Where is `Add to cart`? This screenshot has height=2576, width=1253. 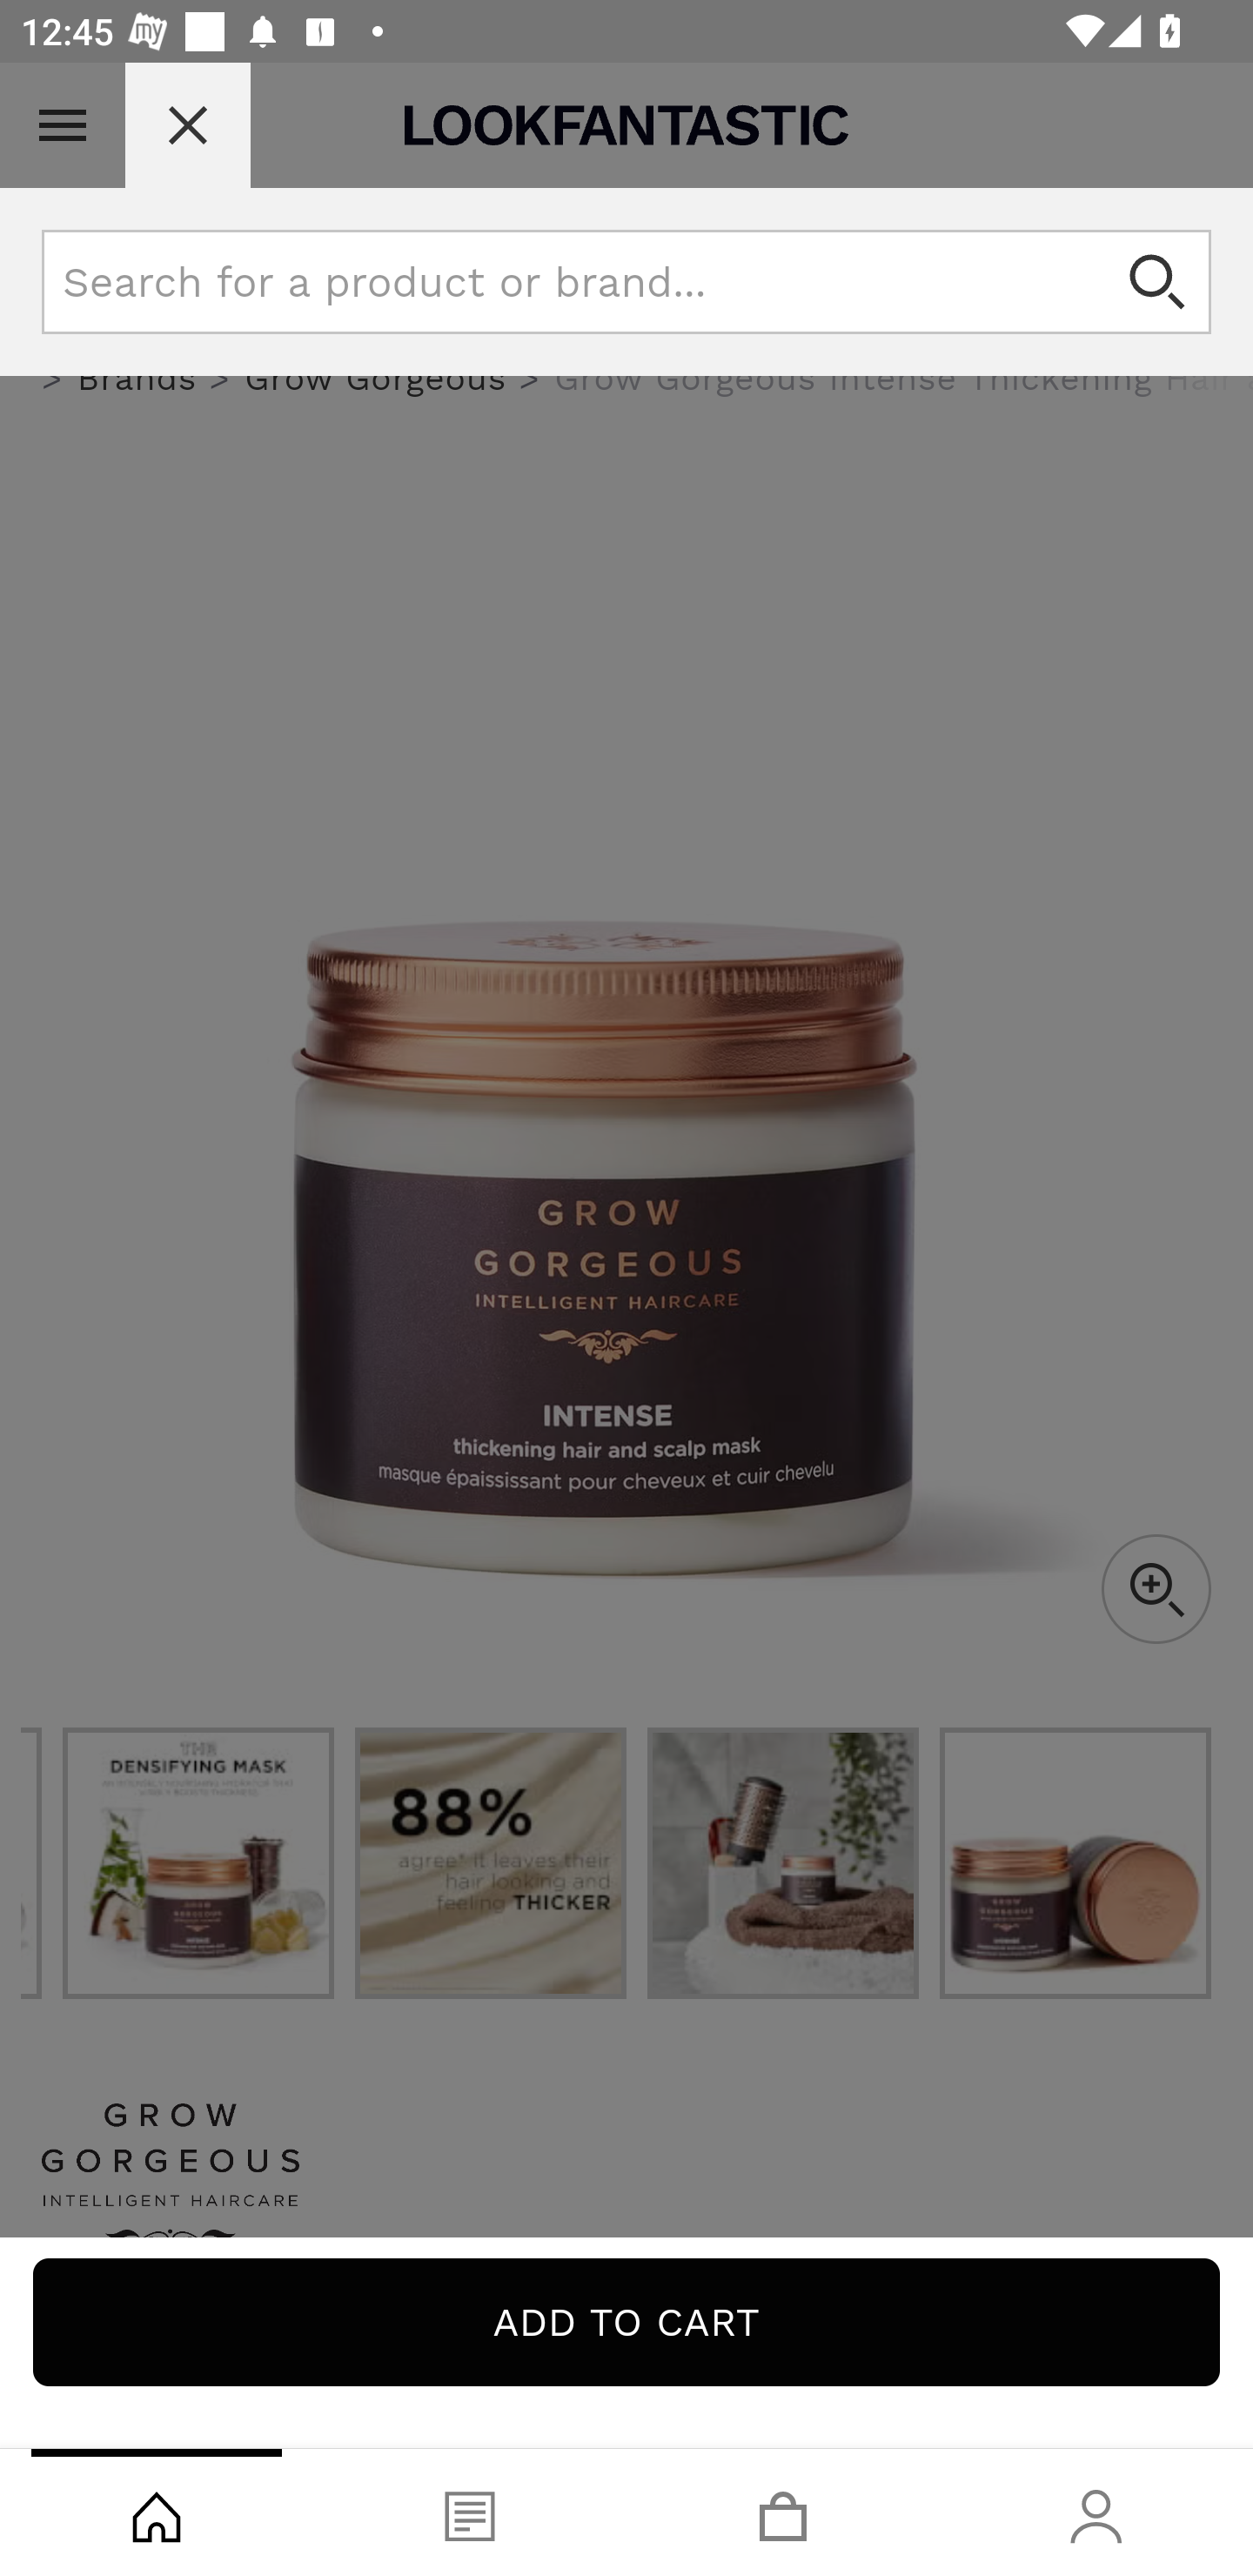 Add to cart is located at coordinates (626, 2322).